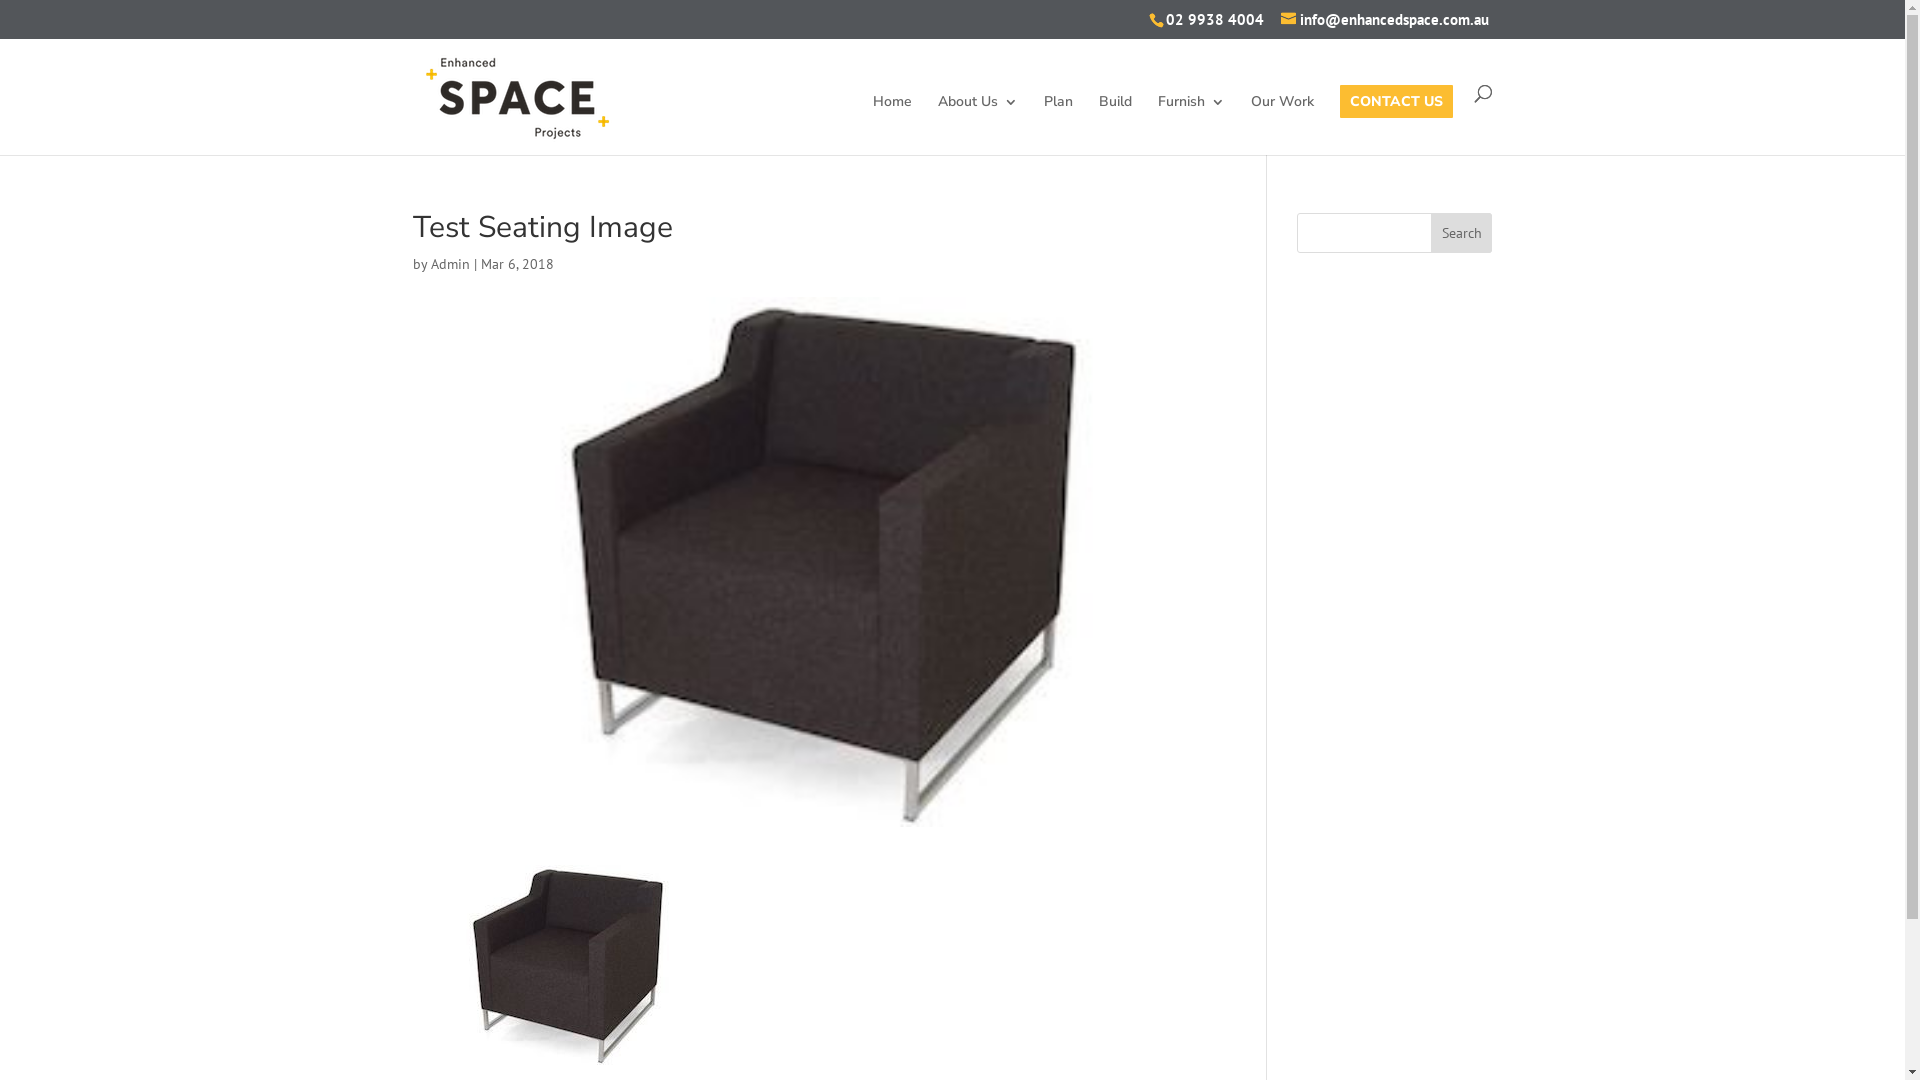 This screenshot has width=1920, height=1080. What do you see at coordinates (450, 263) in the screenshot?
I see `Admin` at bounding box center [450, 263].